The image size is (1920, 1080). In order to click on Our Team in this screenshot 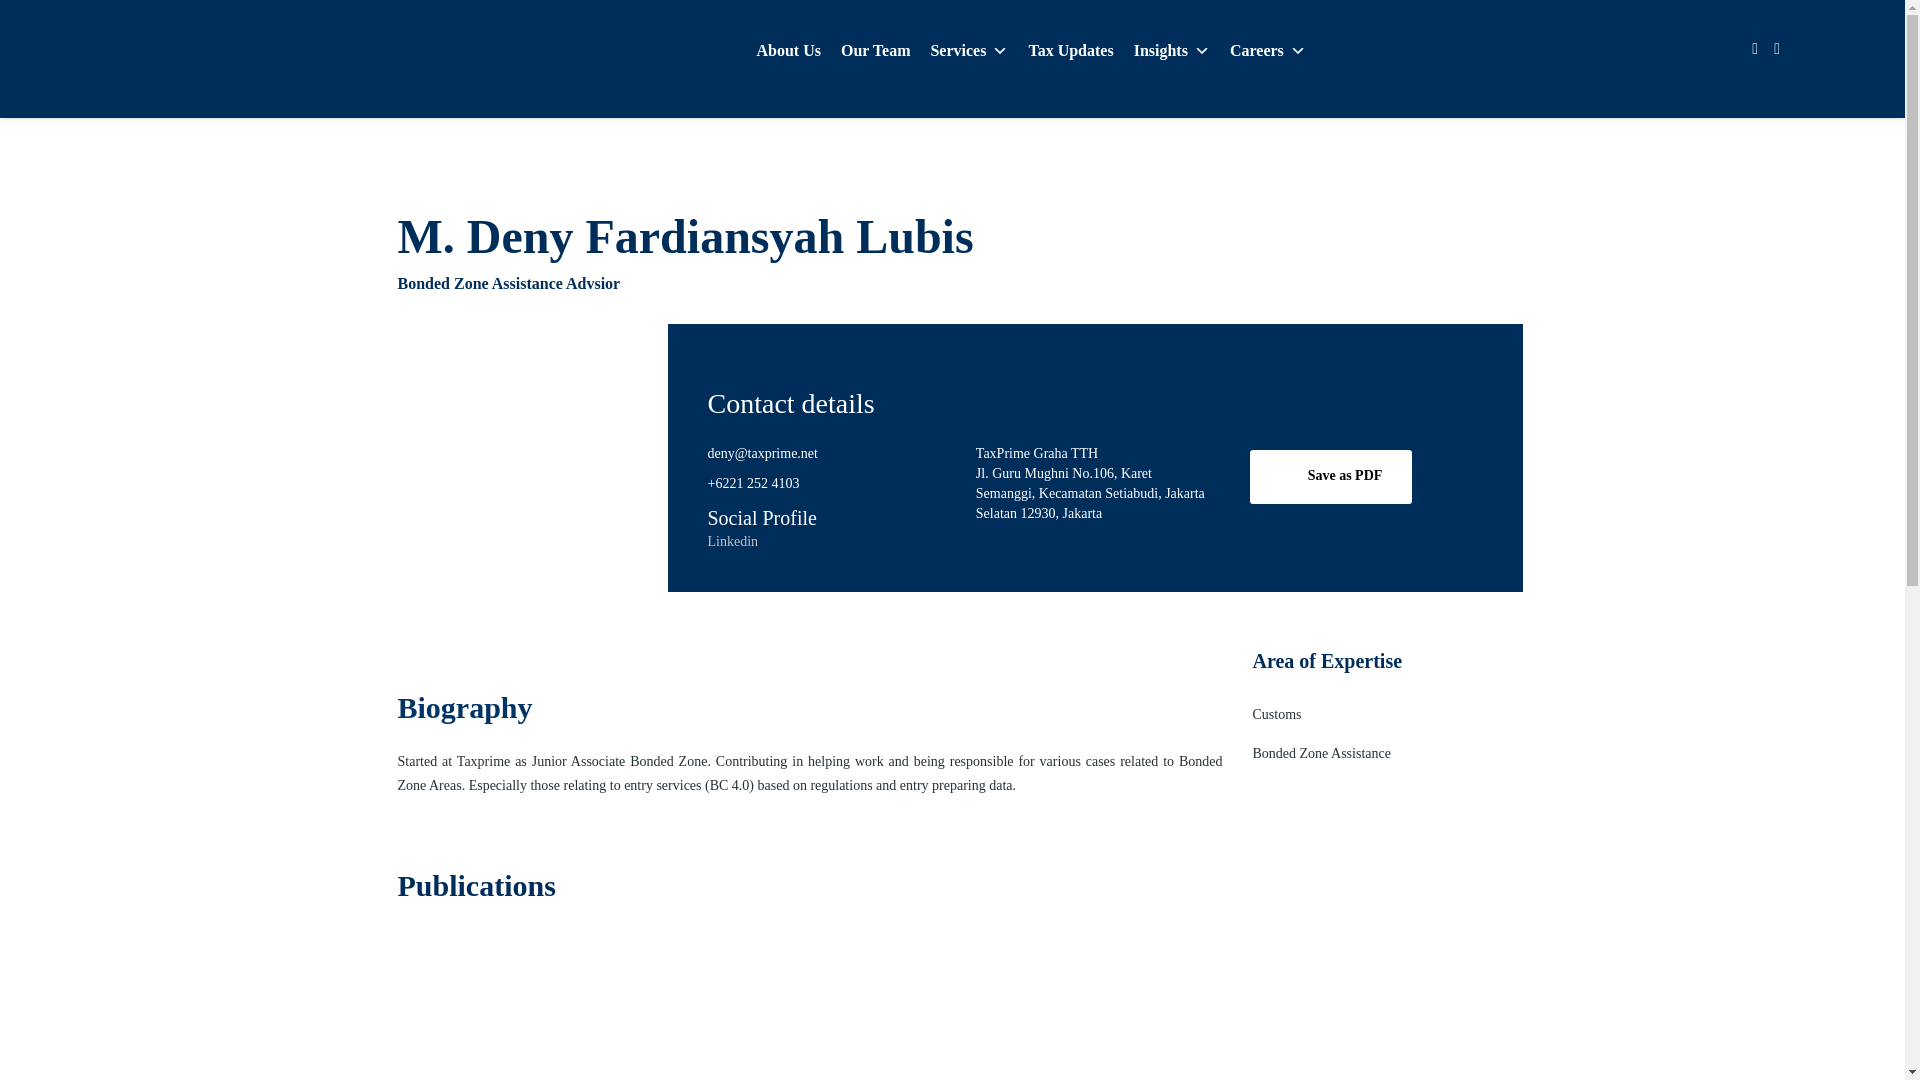, I will do `click(876, 51)`.